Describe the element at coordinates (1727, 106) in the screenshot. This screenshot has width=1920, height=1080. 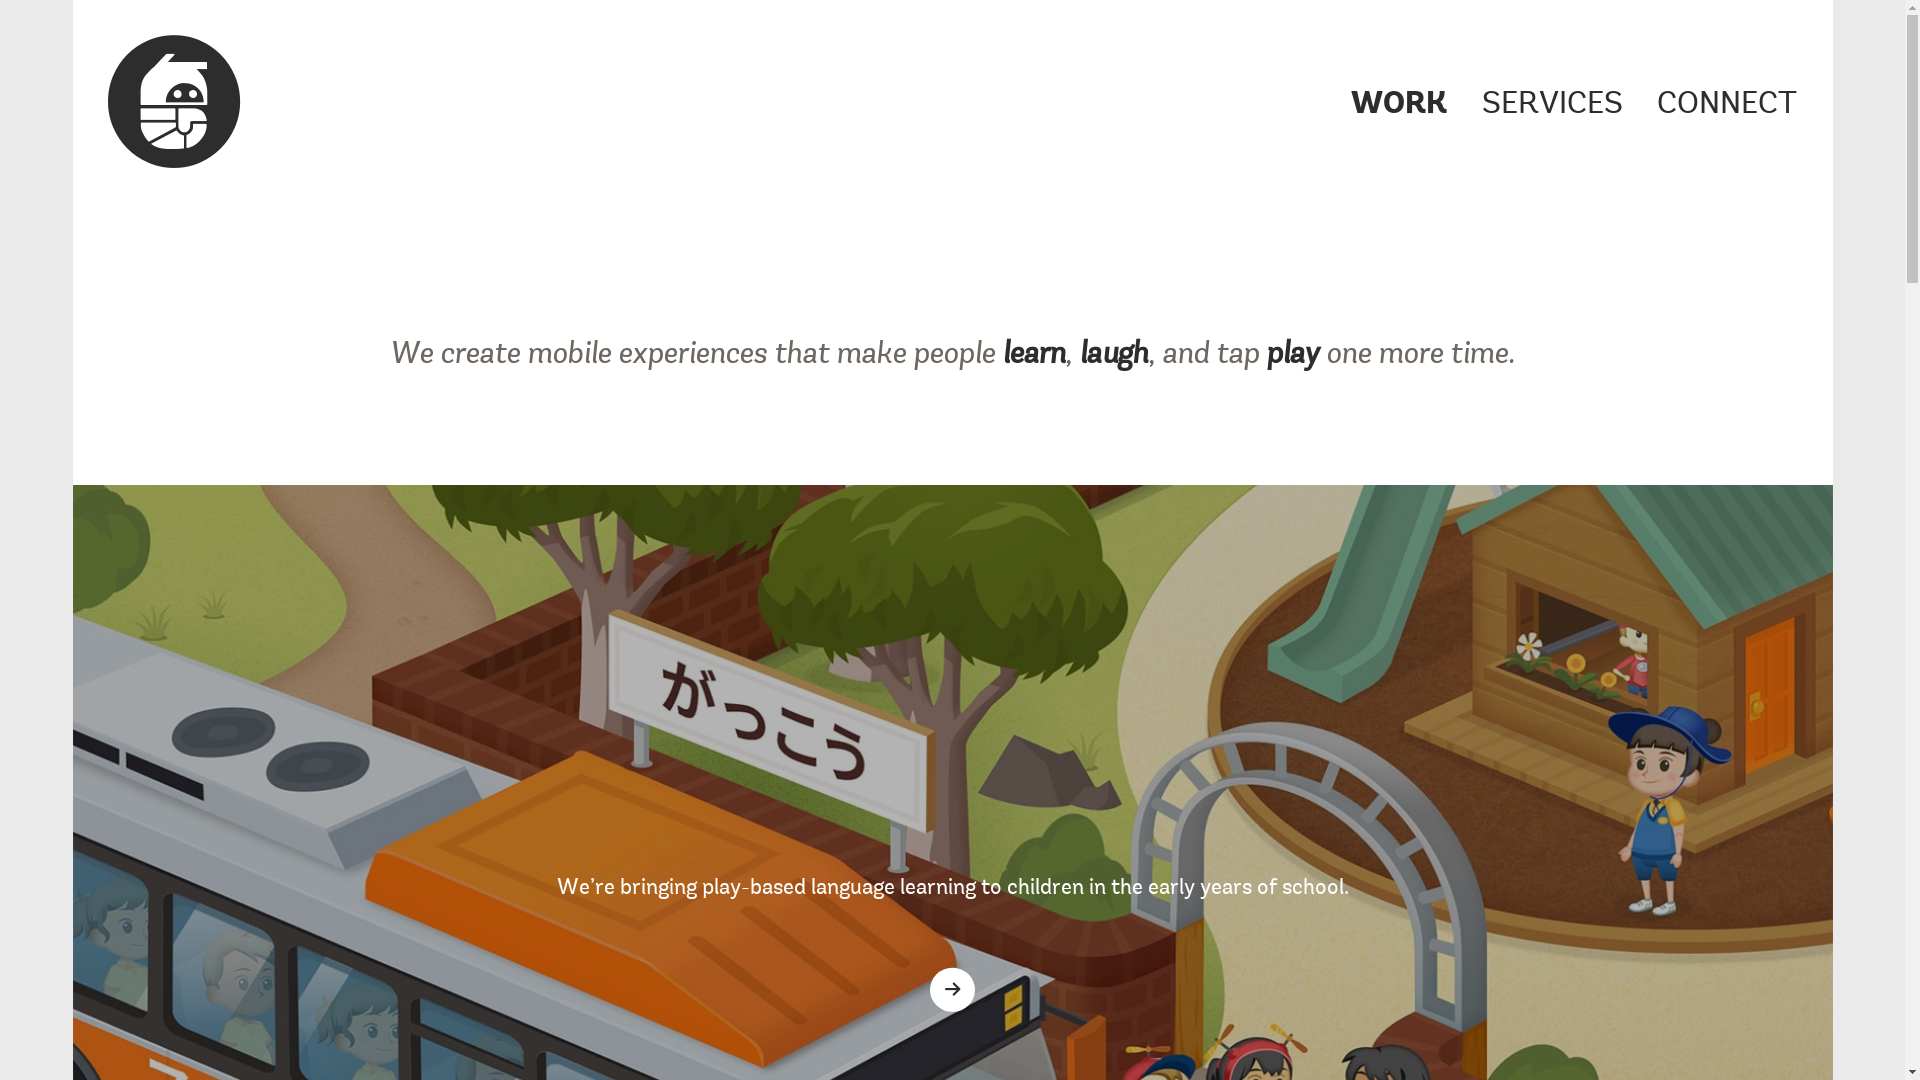
I see `CONNECT` at that location.